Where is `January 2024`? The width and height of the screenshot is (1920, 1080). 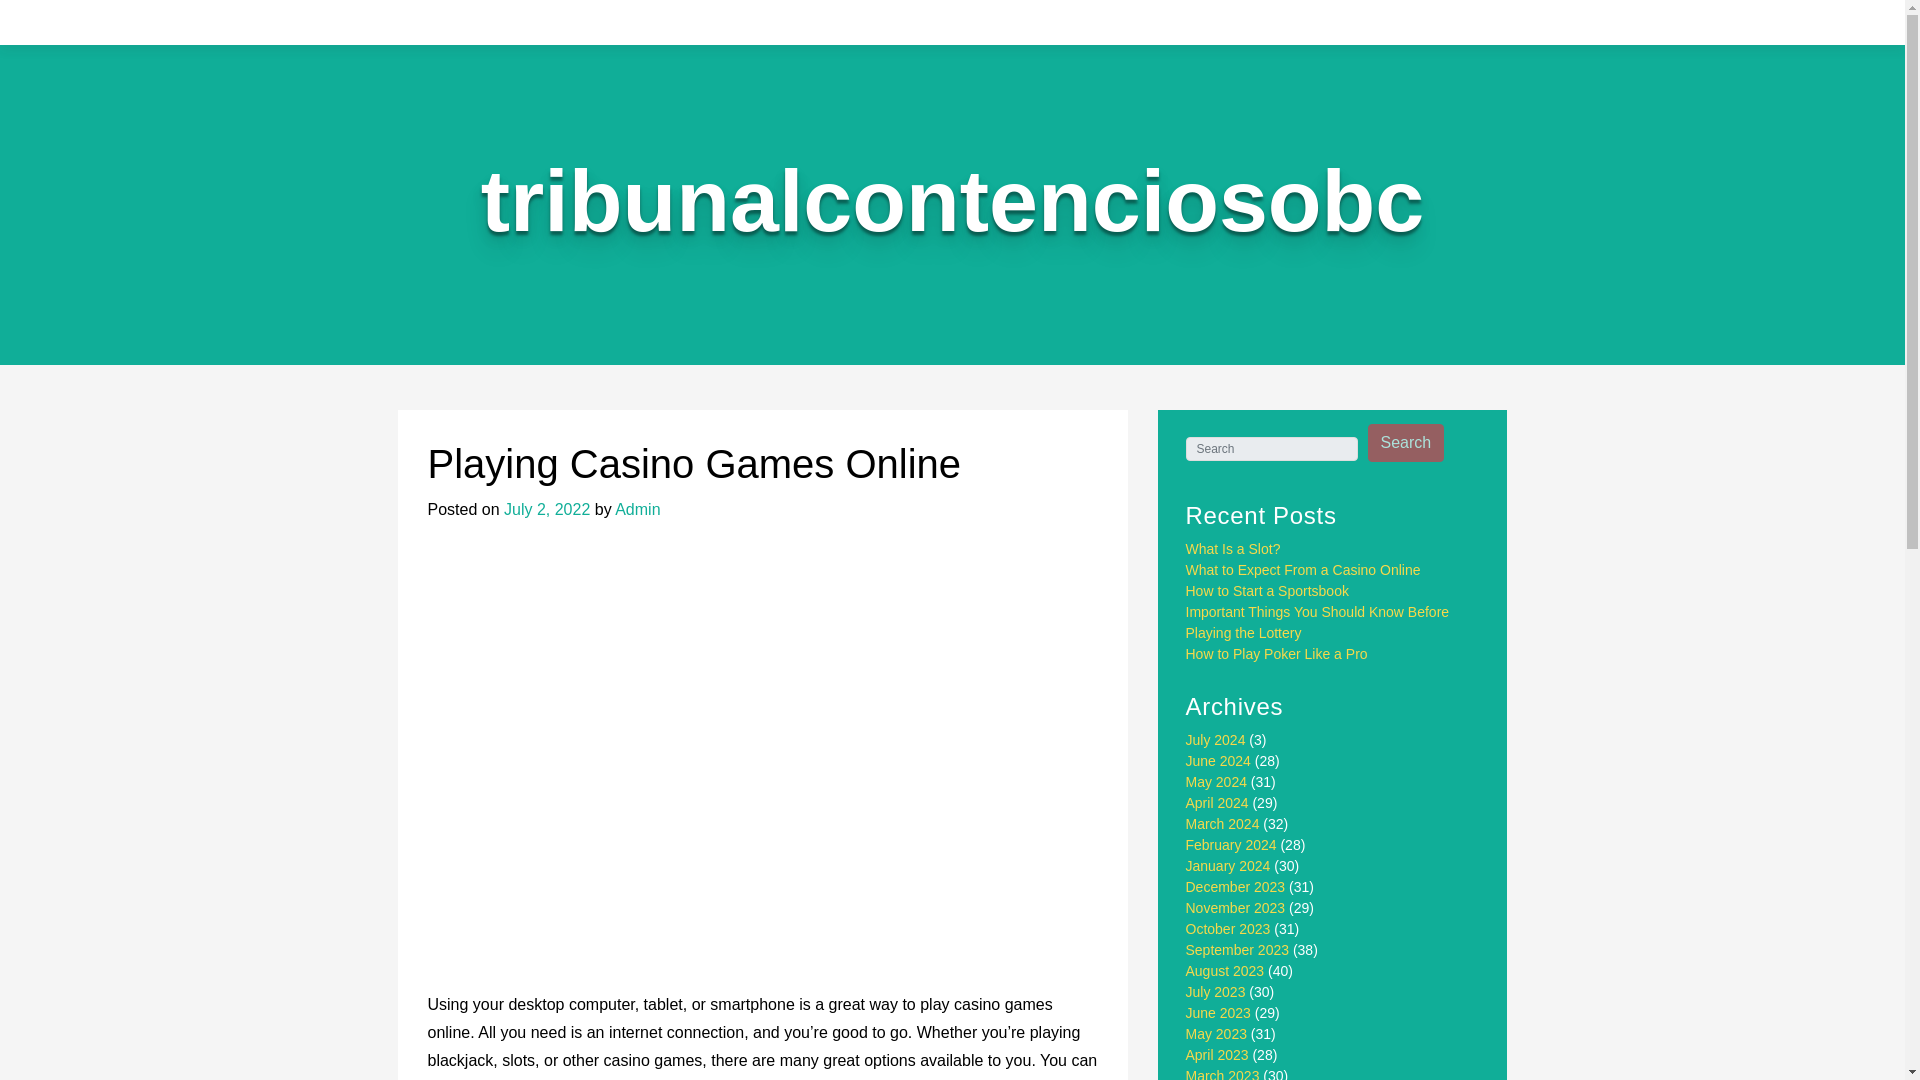
January 2024 is located at coordinates (1228, 865).